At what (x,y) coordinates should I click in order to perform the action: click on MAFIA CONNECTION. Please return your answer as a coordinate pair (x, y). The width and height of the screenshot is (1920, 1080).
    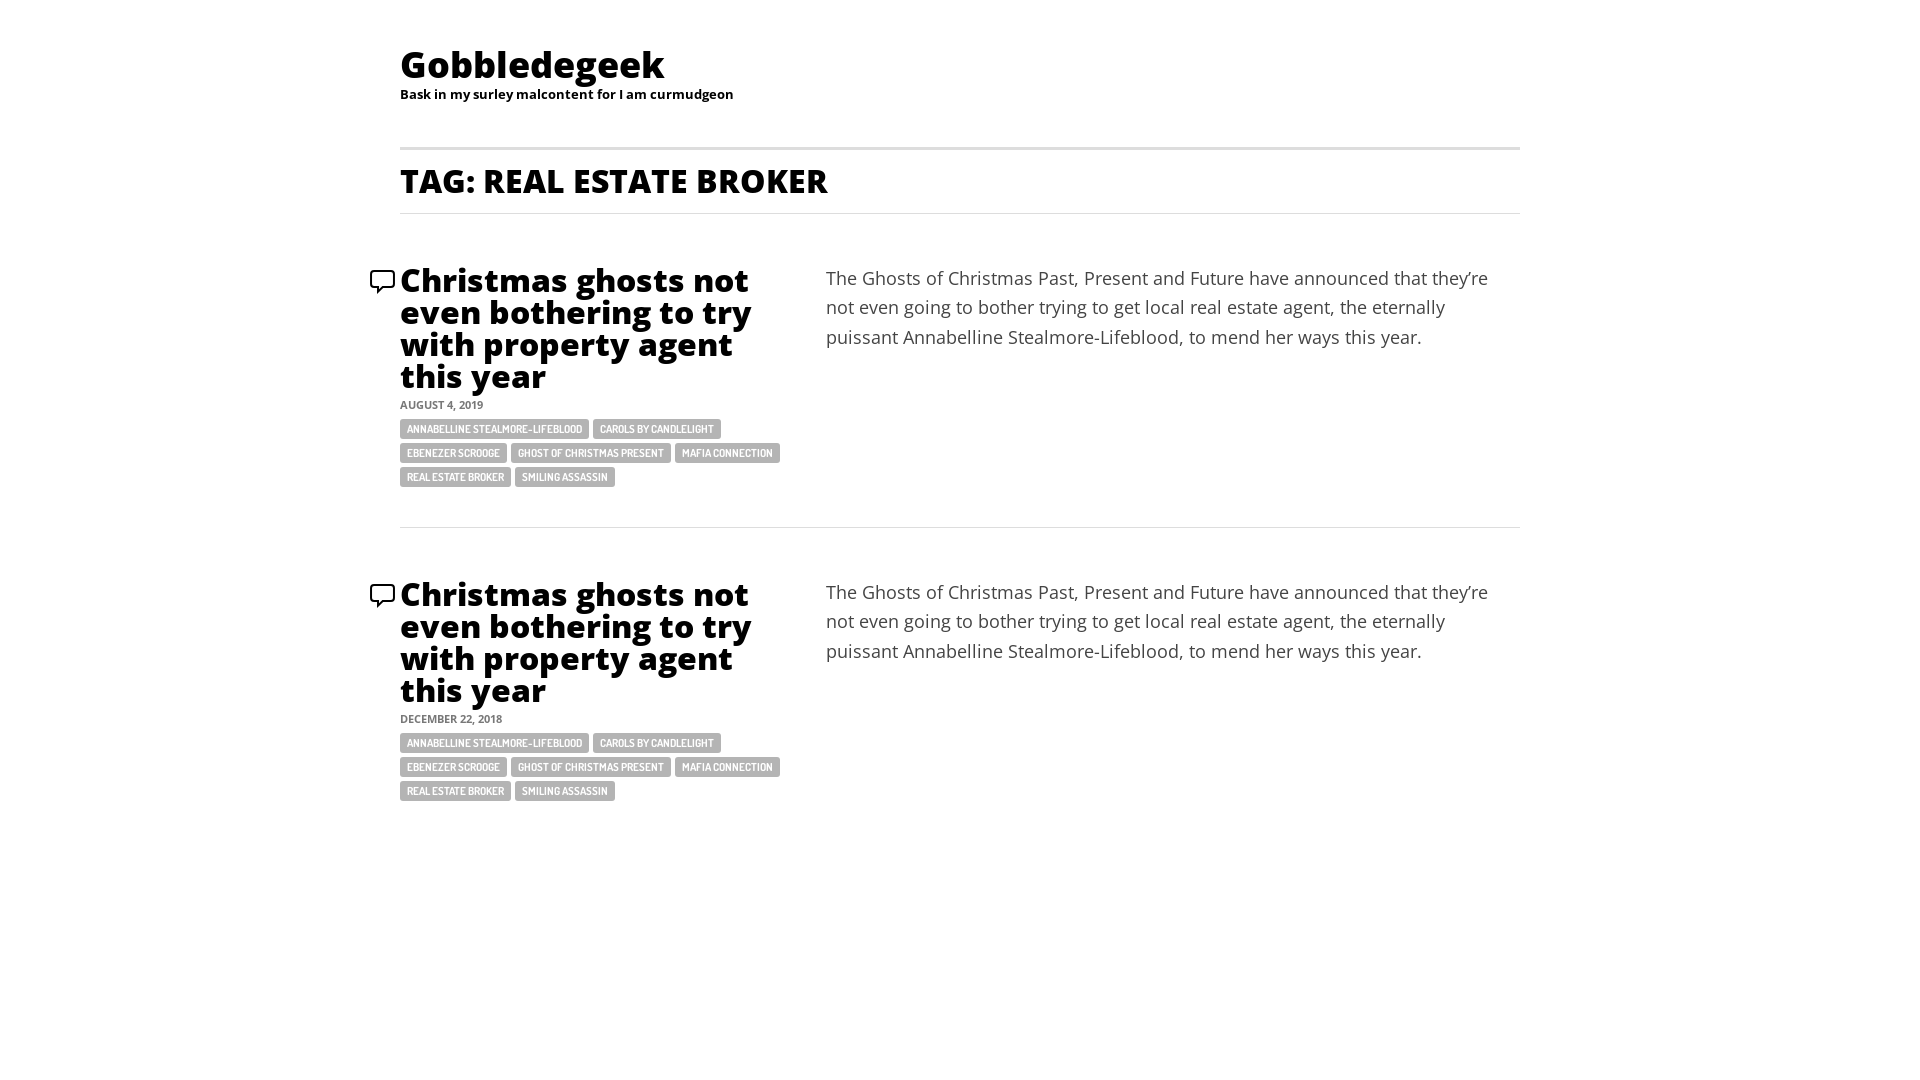
    Looking at the image, I should click on (728, 453).